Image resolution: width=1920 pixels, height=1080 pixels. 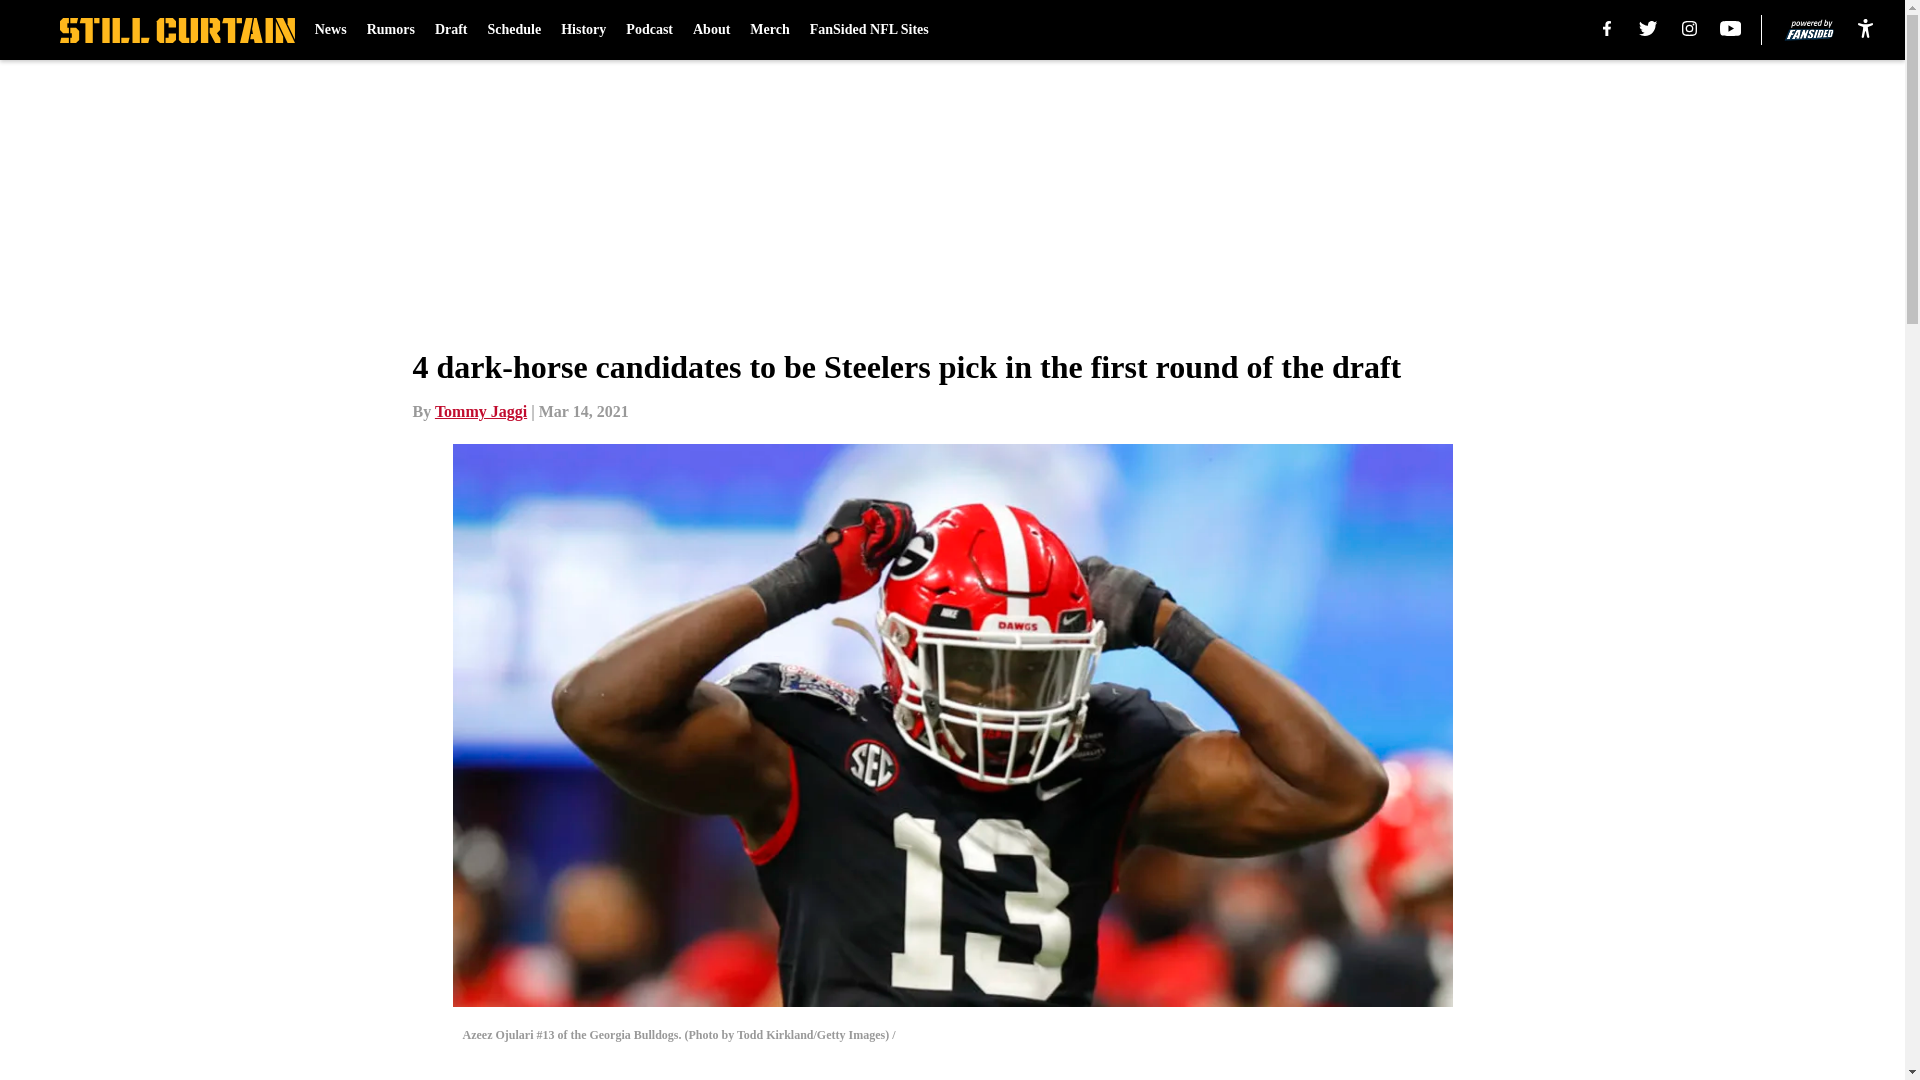 I want to click on Schedule, so click(x=514, y=30).